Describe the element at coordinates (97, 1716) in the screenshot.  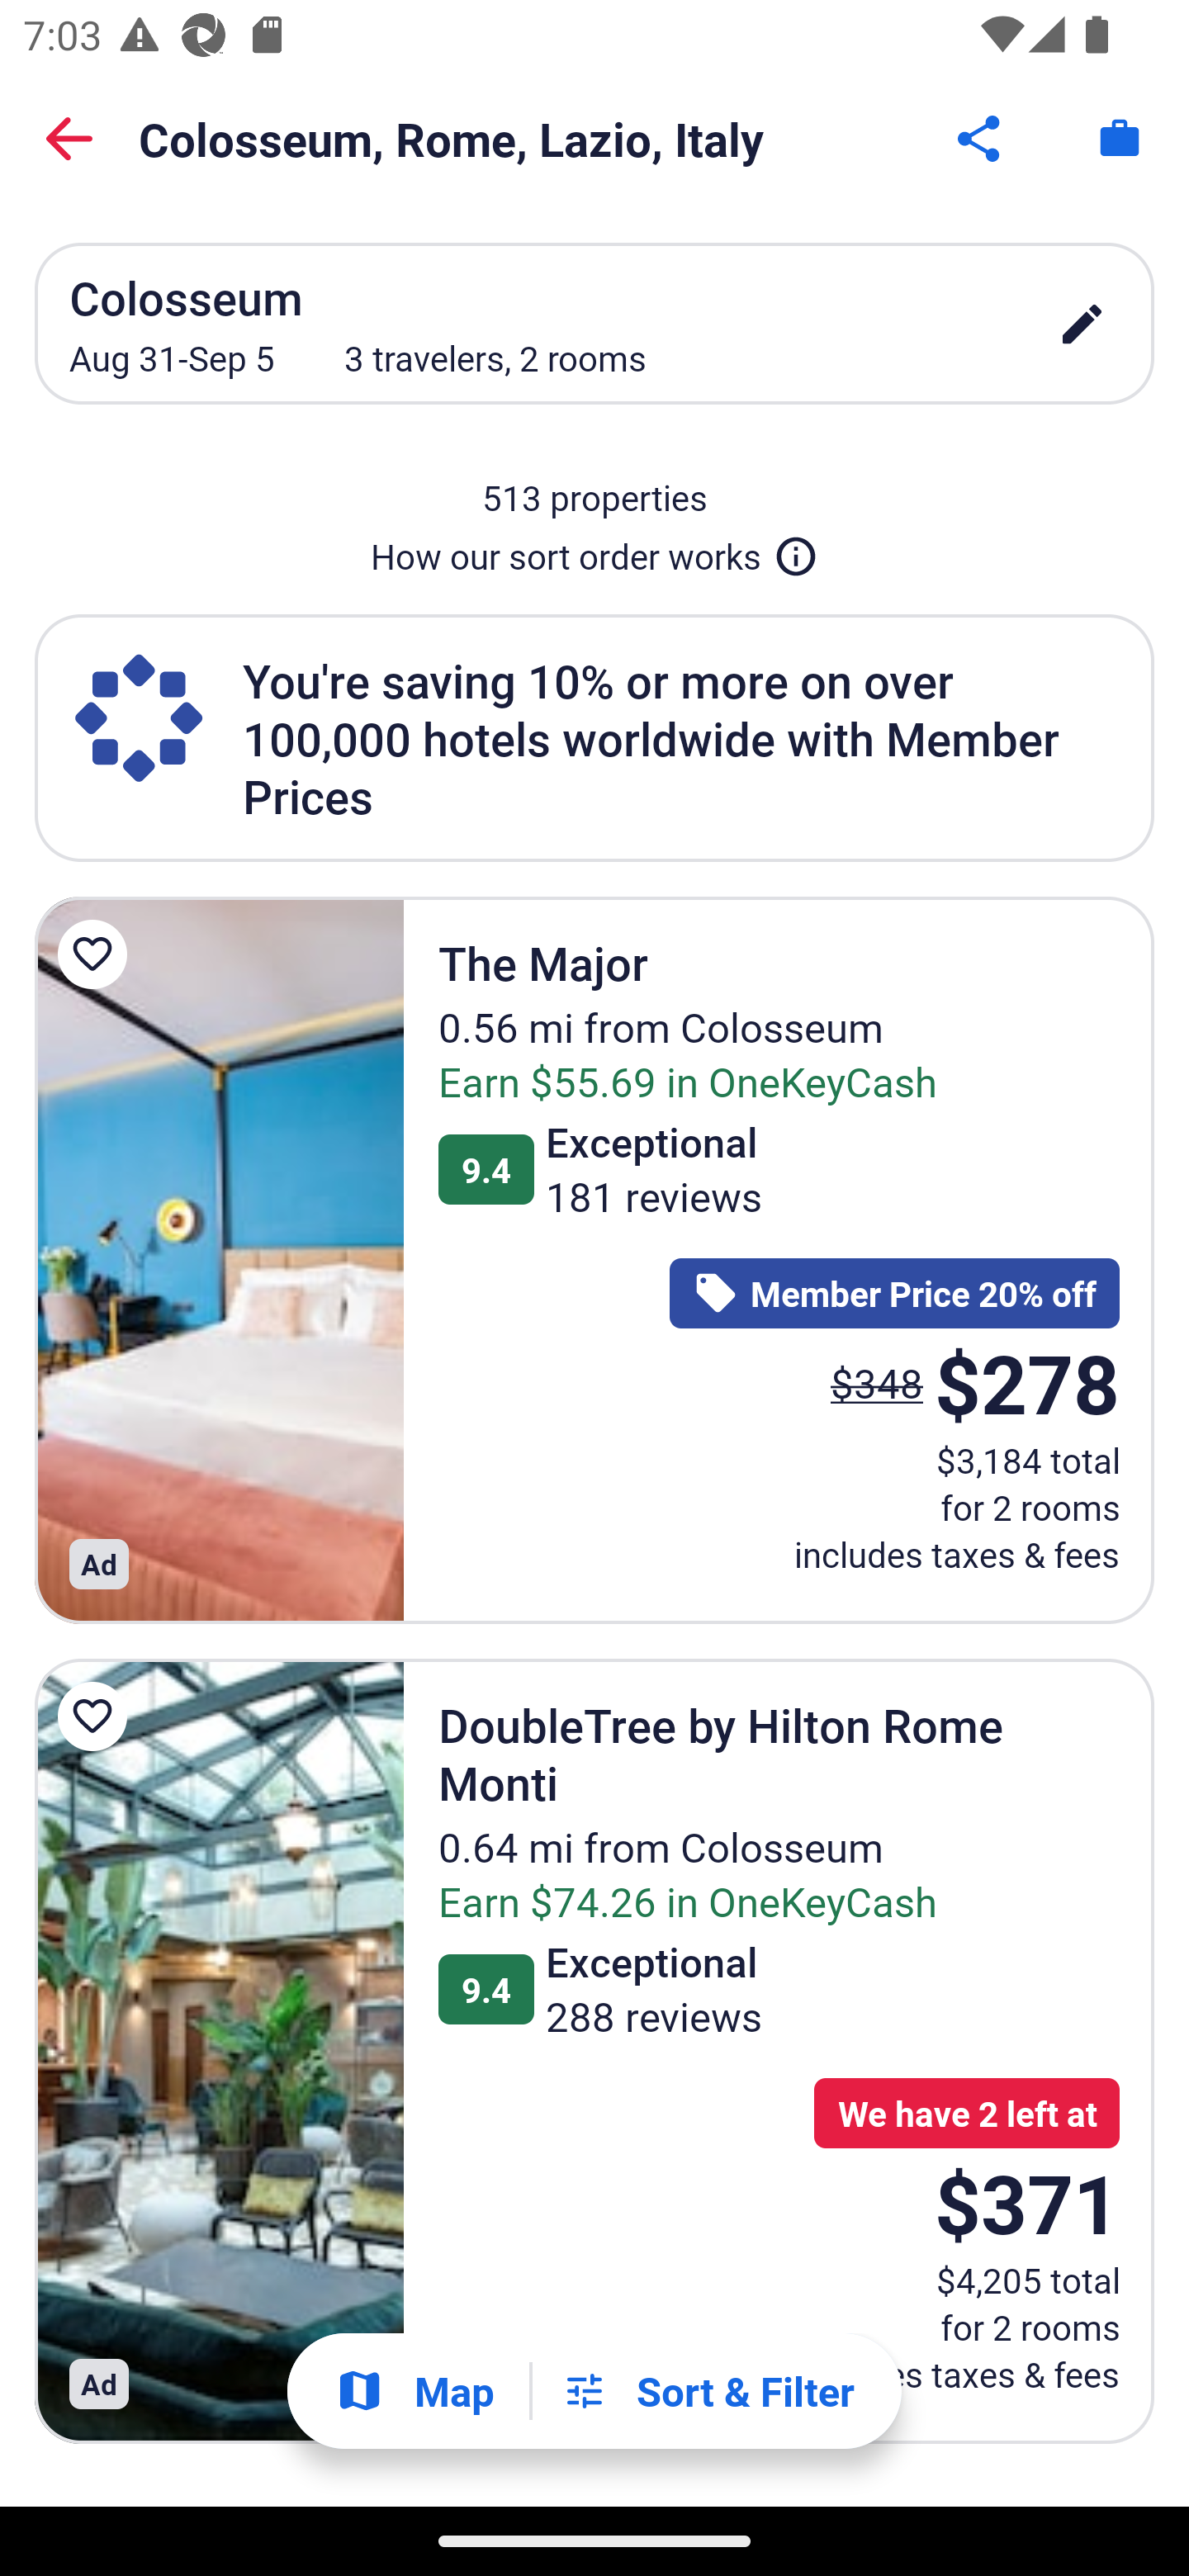
I see `Save DoubleTree by Hilton Rome Monti to a trip` at that location.